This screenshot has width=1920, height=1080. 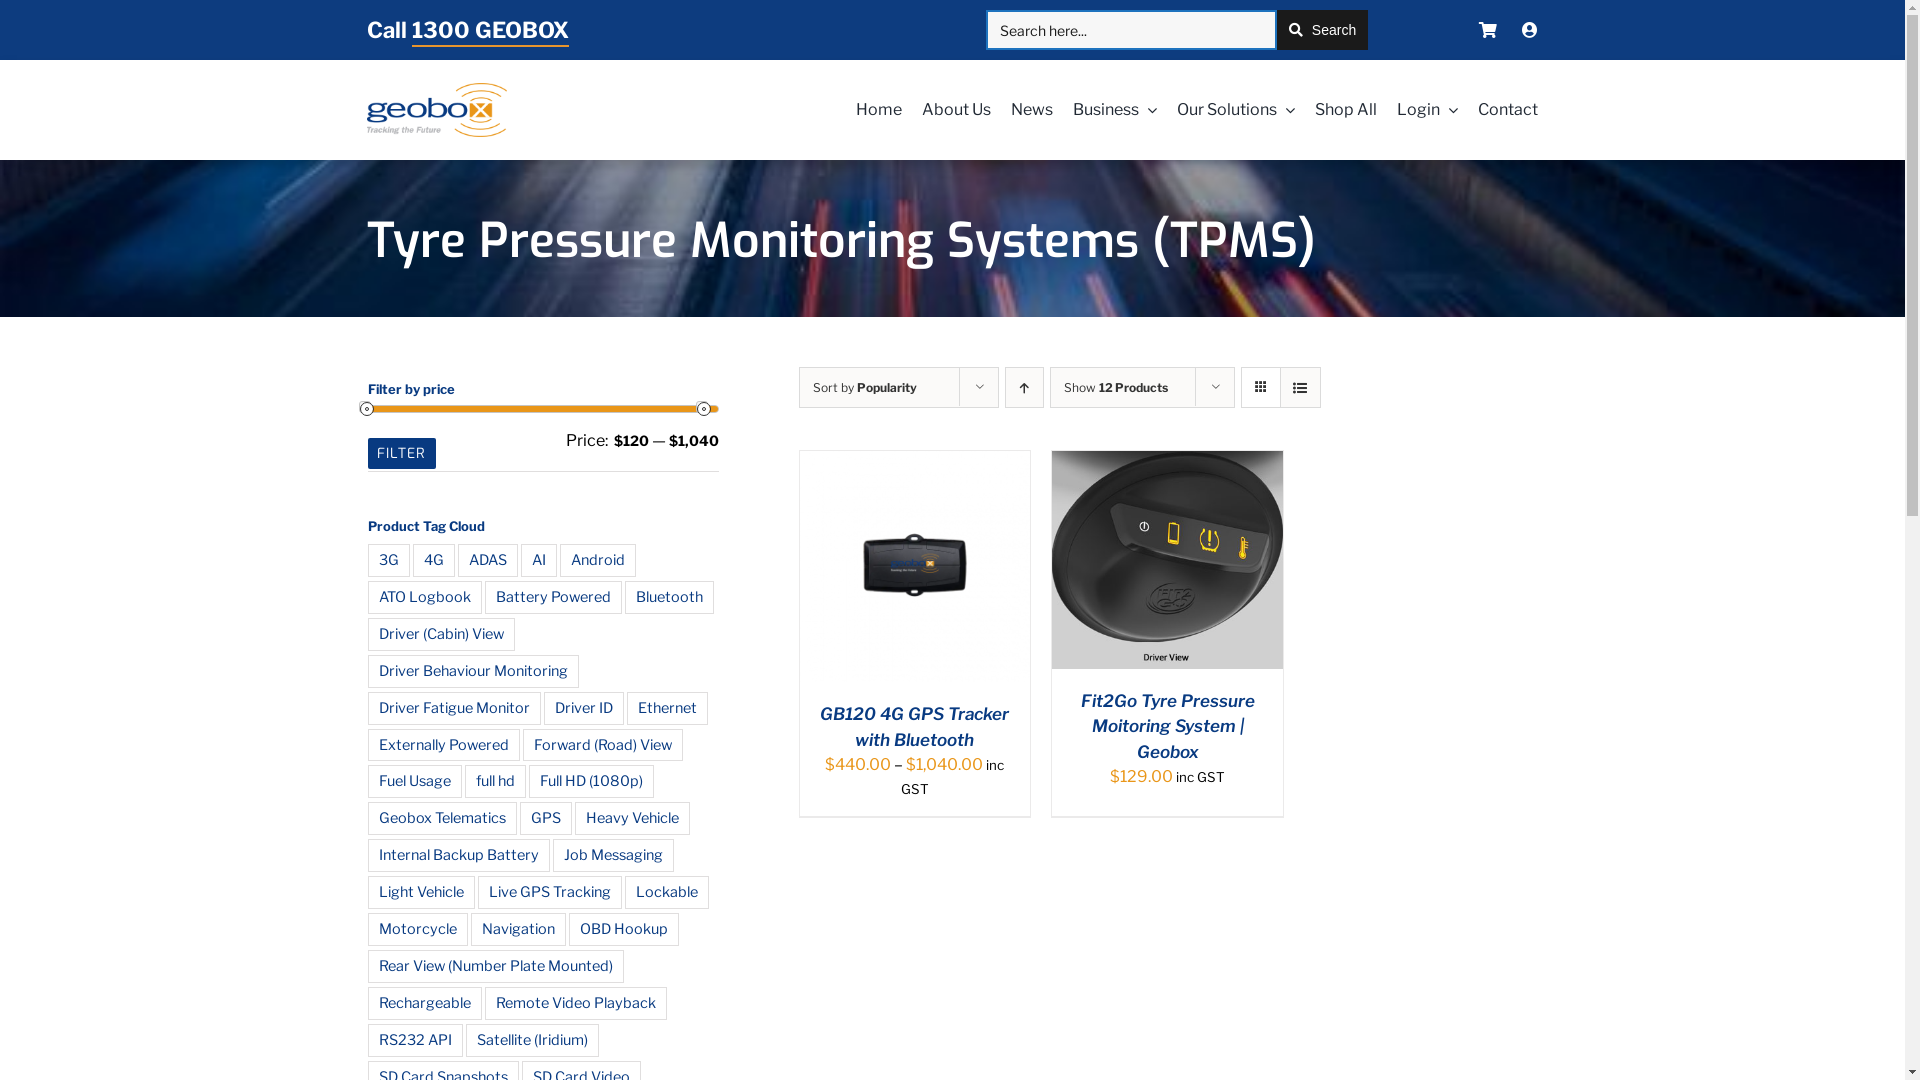 What do you see at coordinates (474, 672) in the screenshot?
I see `Driver Behaviour Monitoring` at bounding box center [474, 672].